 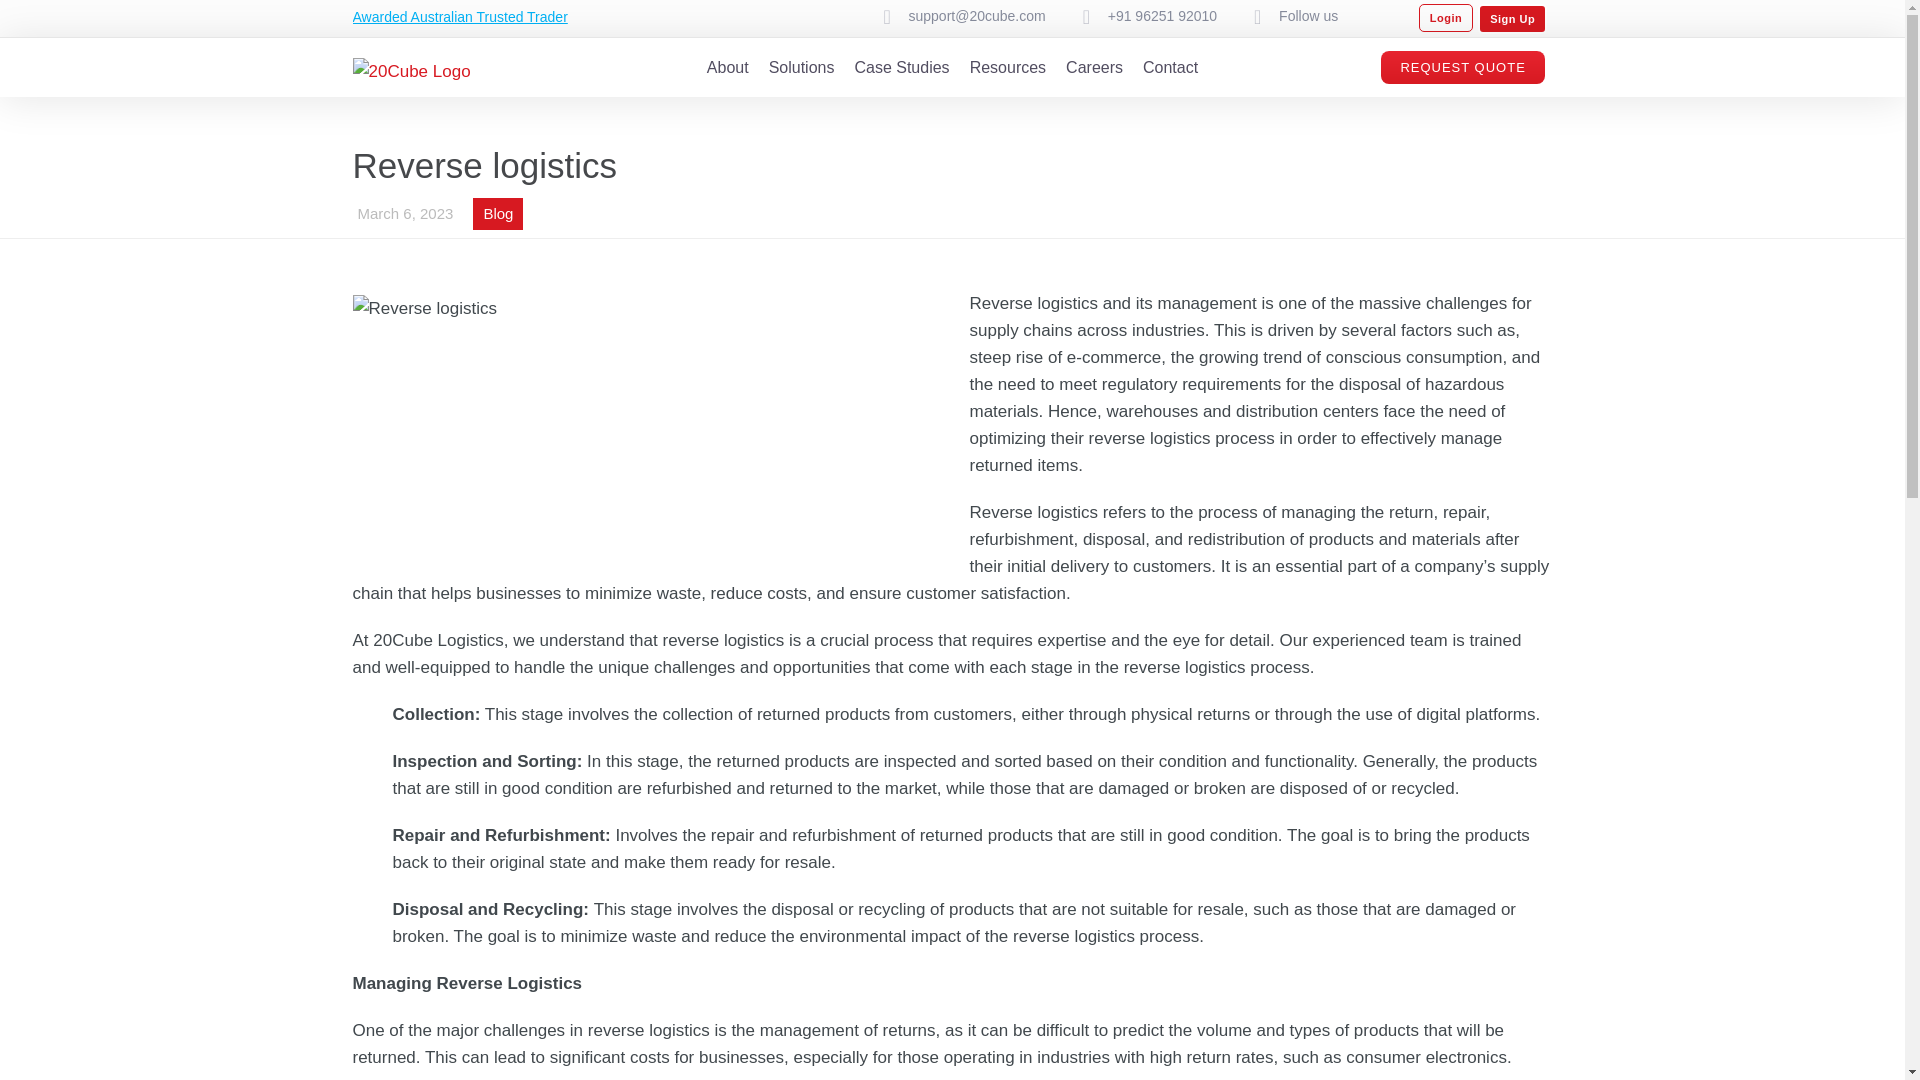 I want to click on Awarded Australian Trusted Trader, so click(x=458, y=16).